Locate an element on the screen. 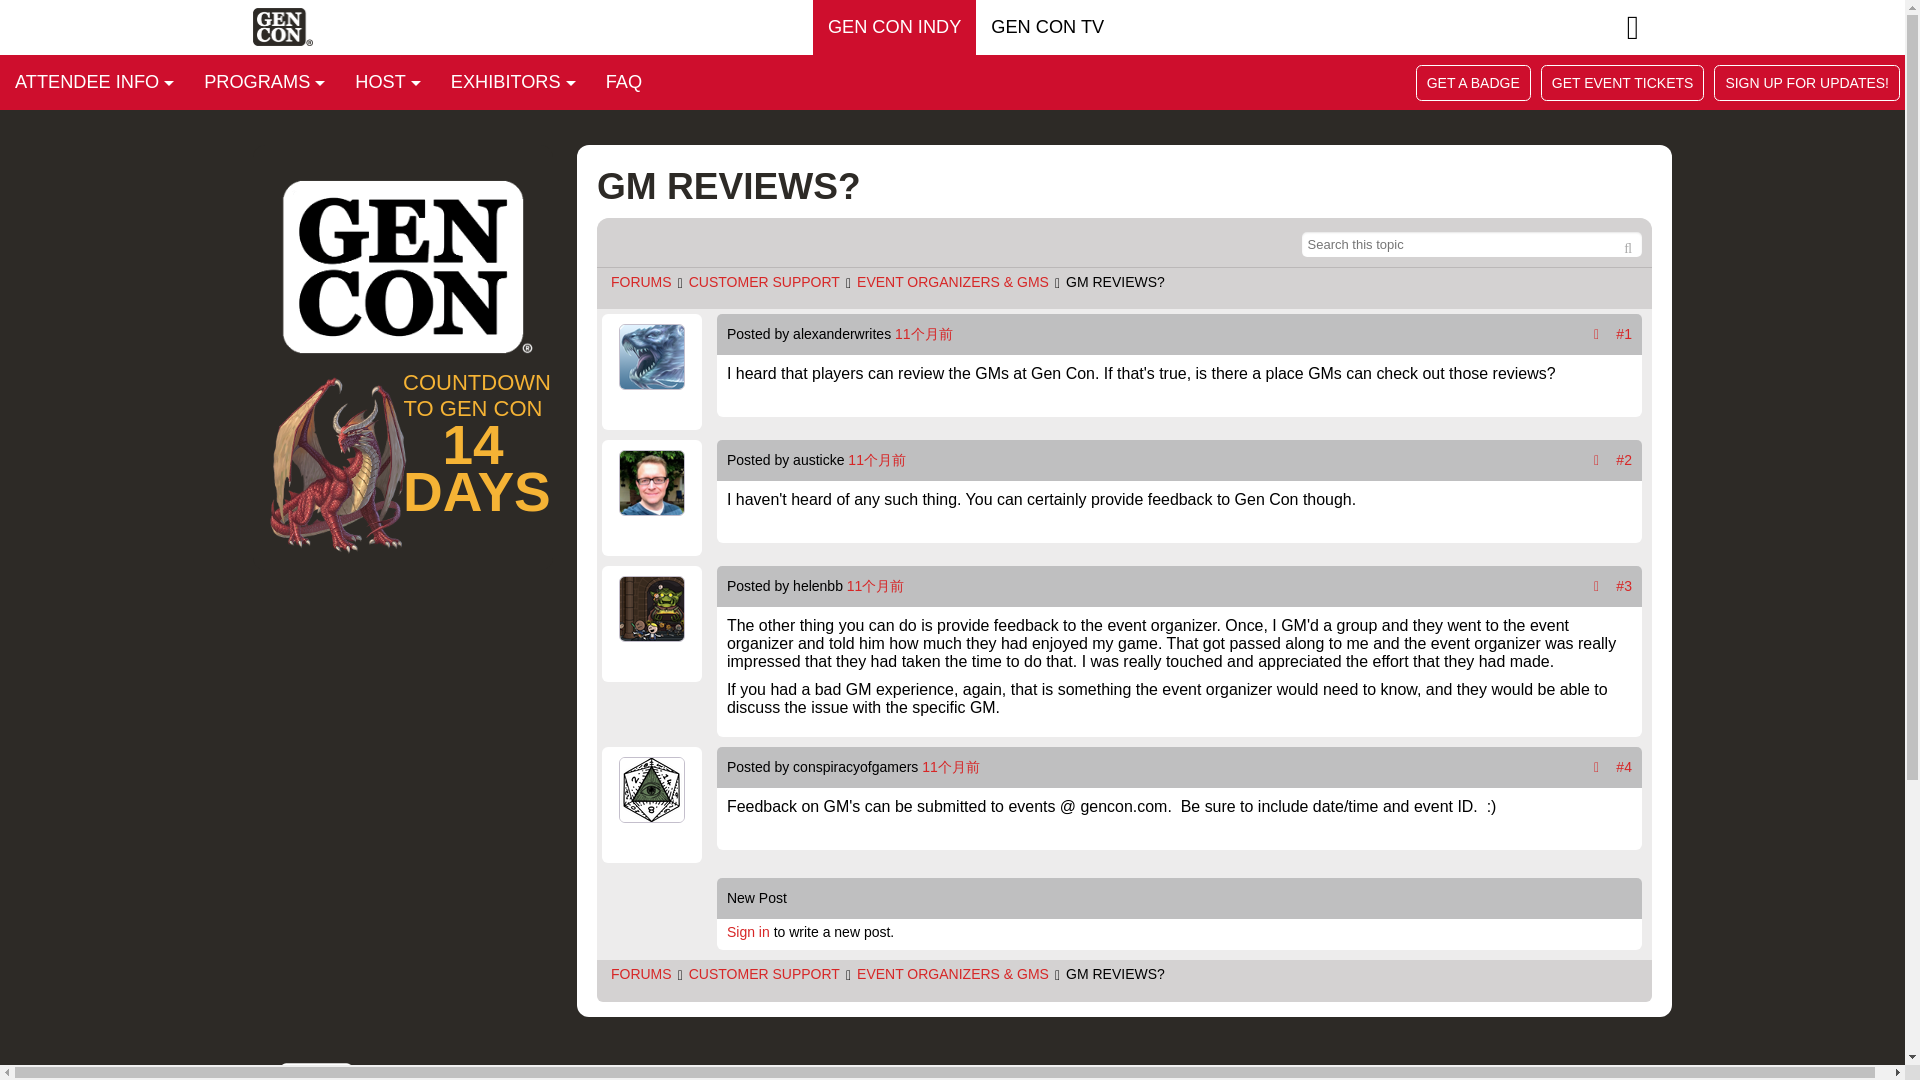 This screenshot has width=1920, height=1080. Reply to Post is located at coordinates (1596, 767).